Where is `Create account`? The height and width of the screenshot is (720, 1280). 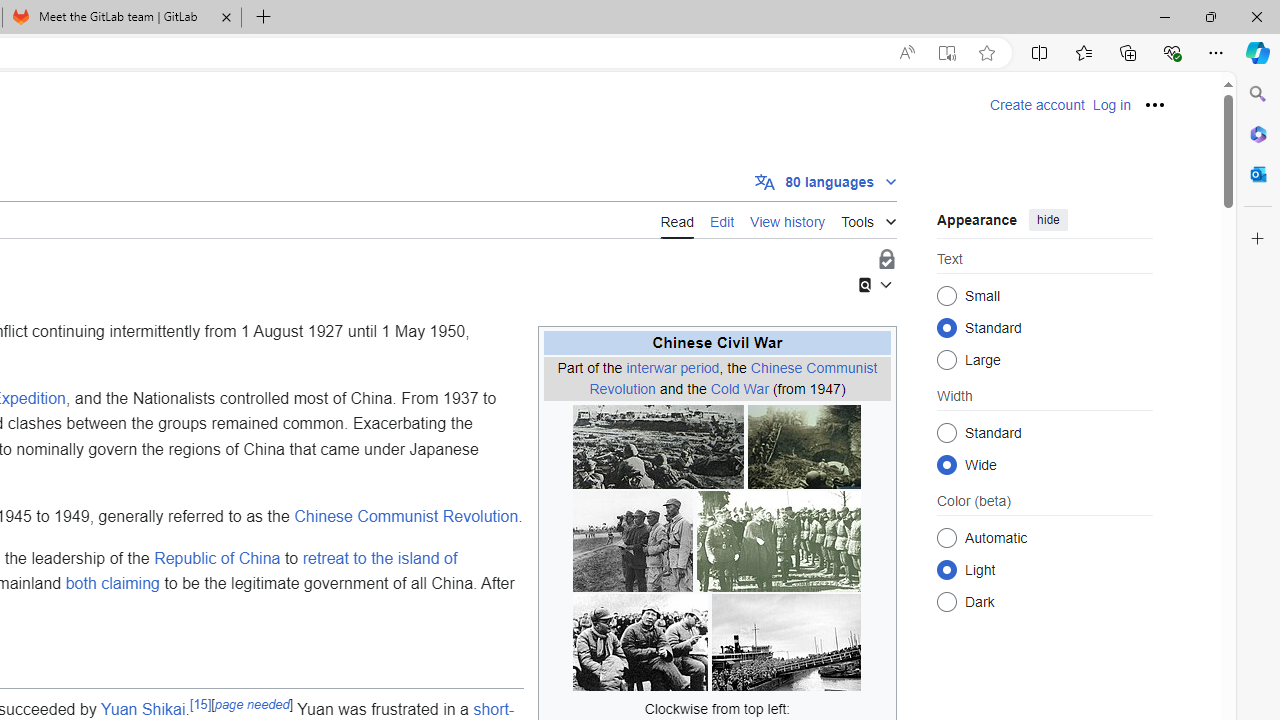 Create account is located at coordinates (1037, 105).